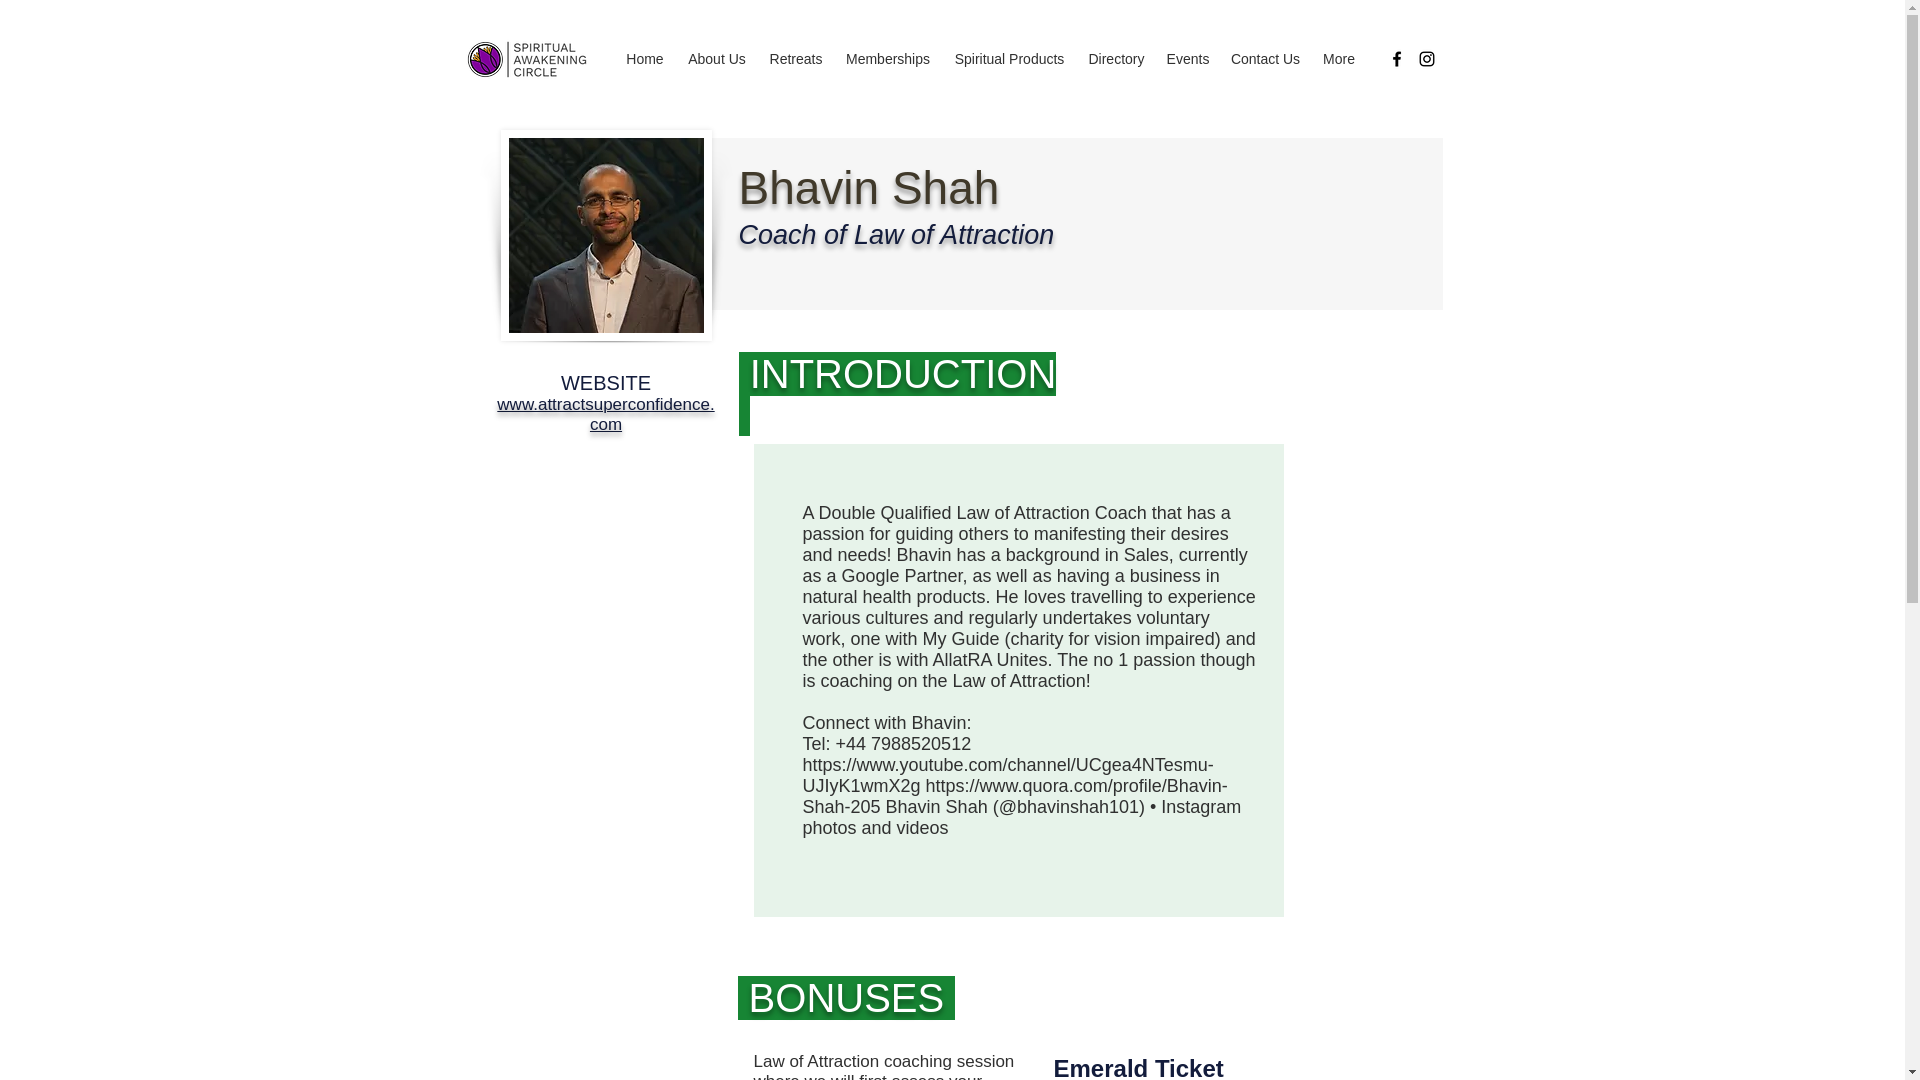 The image size is (1920, 1080). Describe the element at coordinates (1115, 59) in the screenshot. I see `Directory` at that location.